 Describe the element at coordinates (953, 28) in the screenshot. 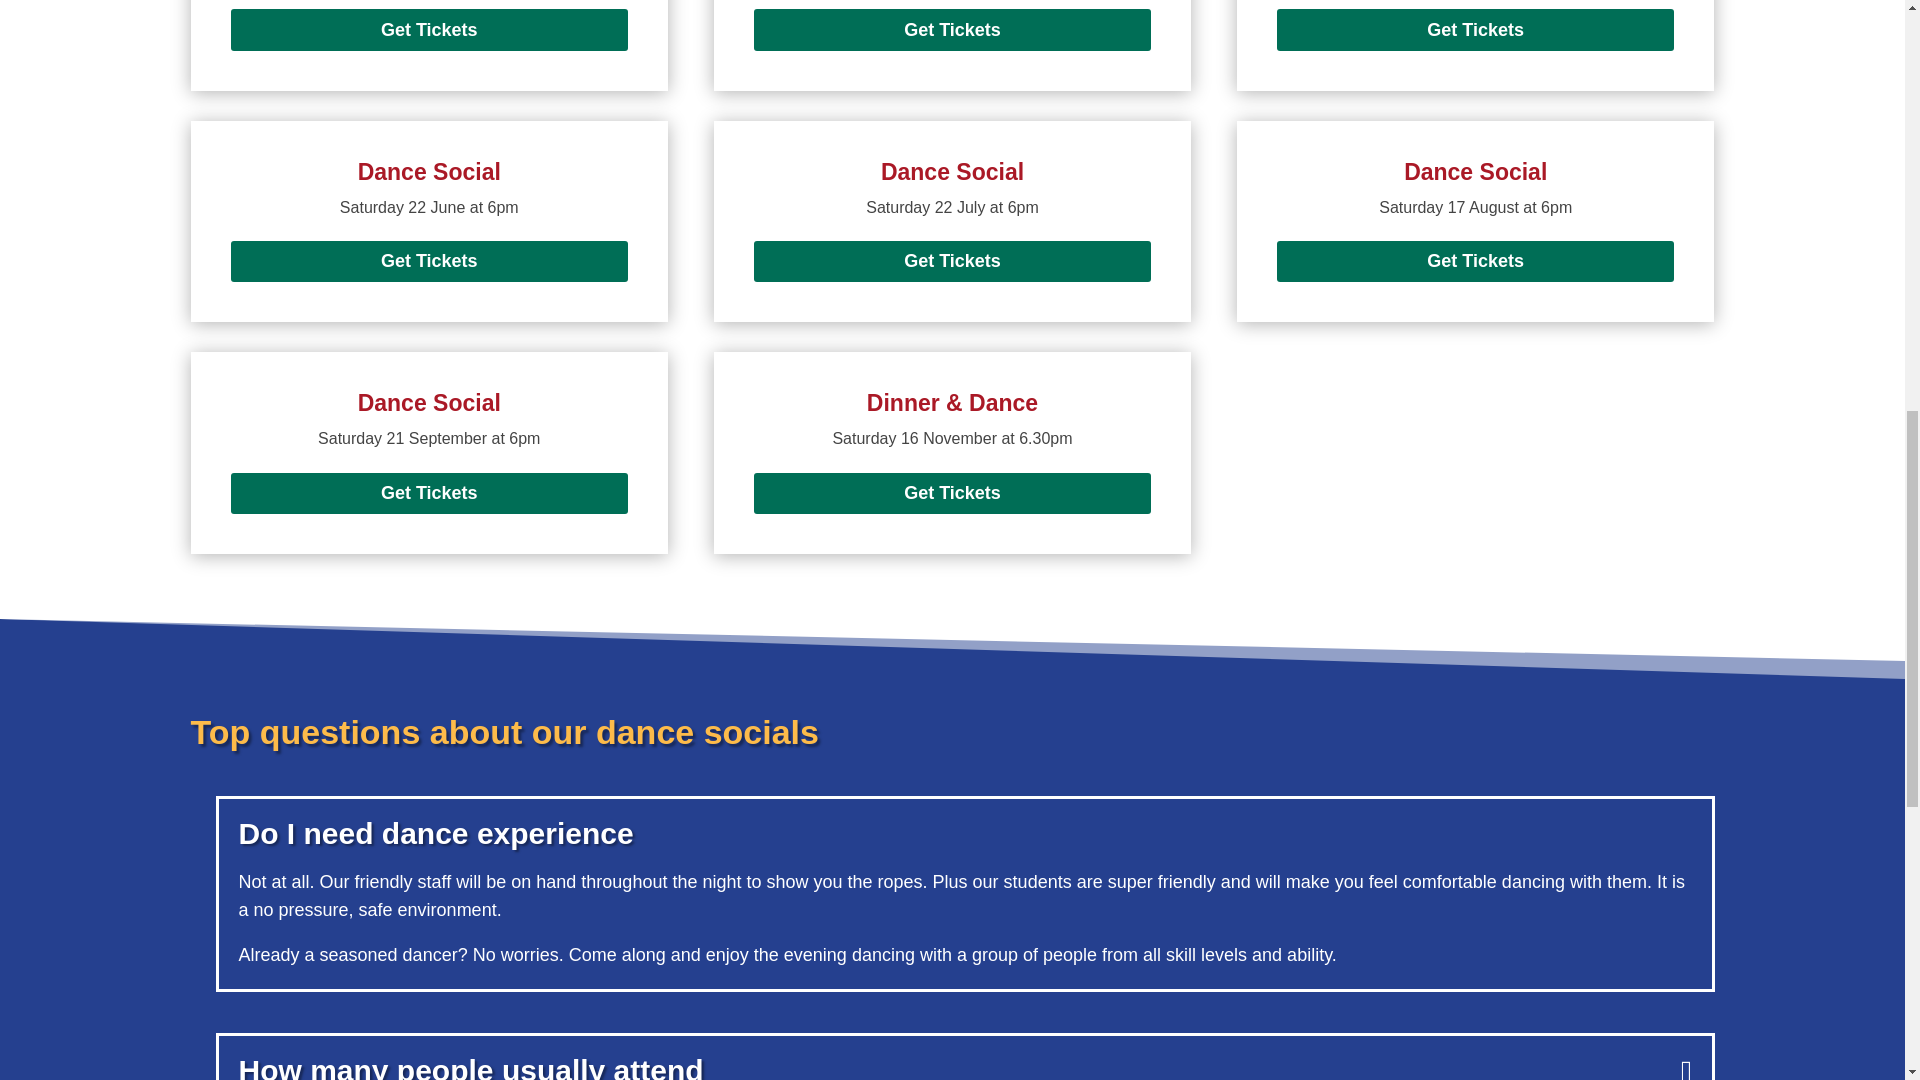

I see `Get Tickets` at that location.